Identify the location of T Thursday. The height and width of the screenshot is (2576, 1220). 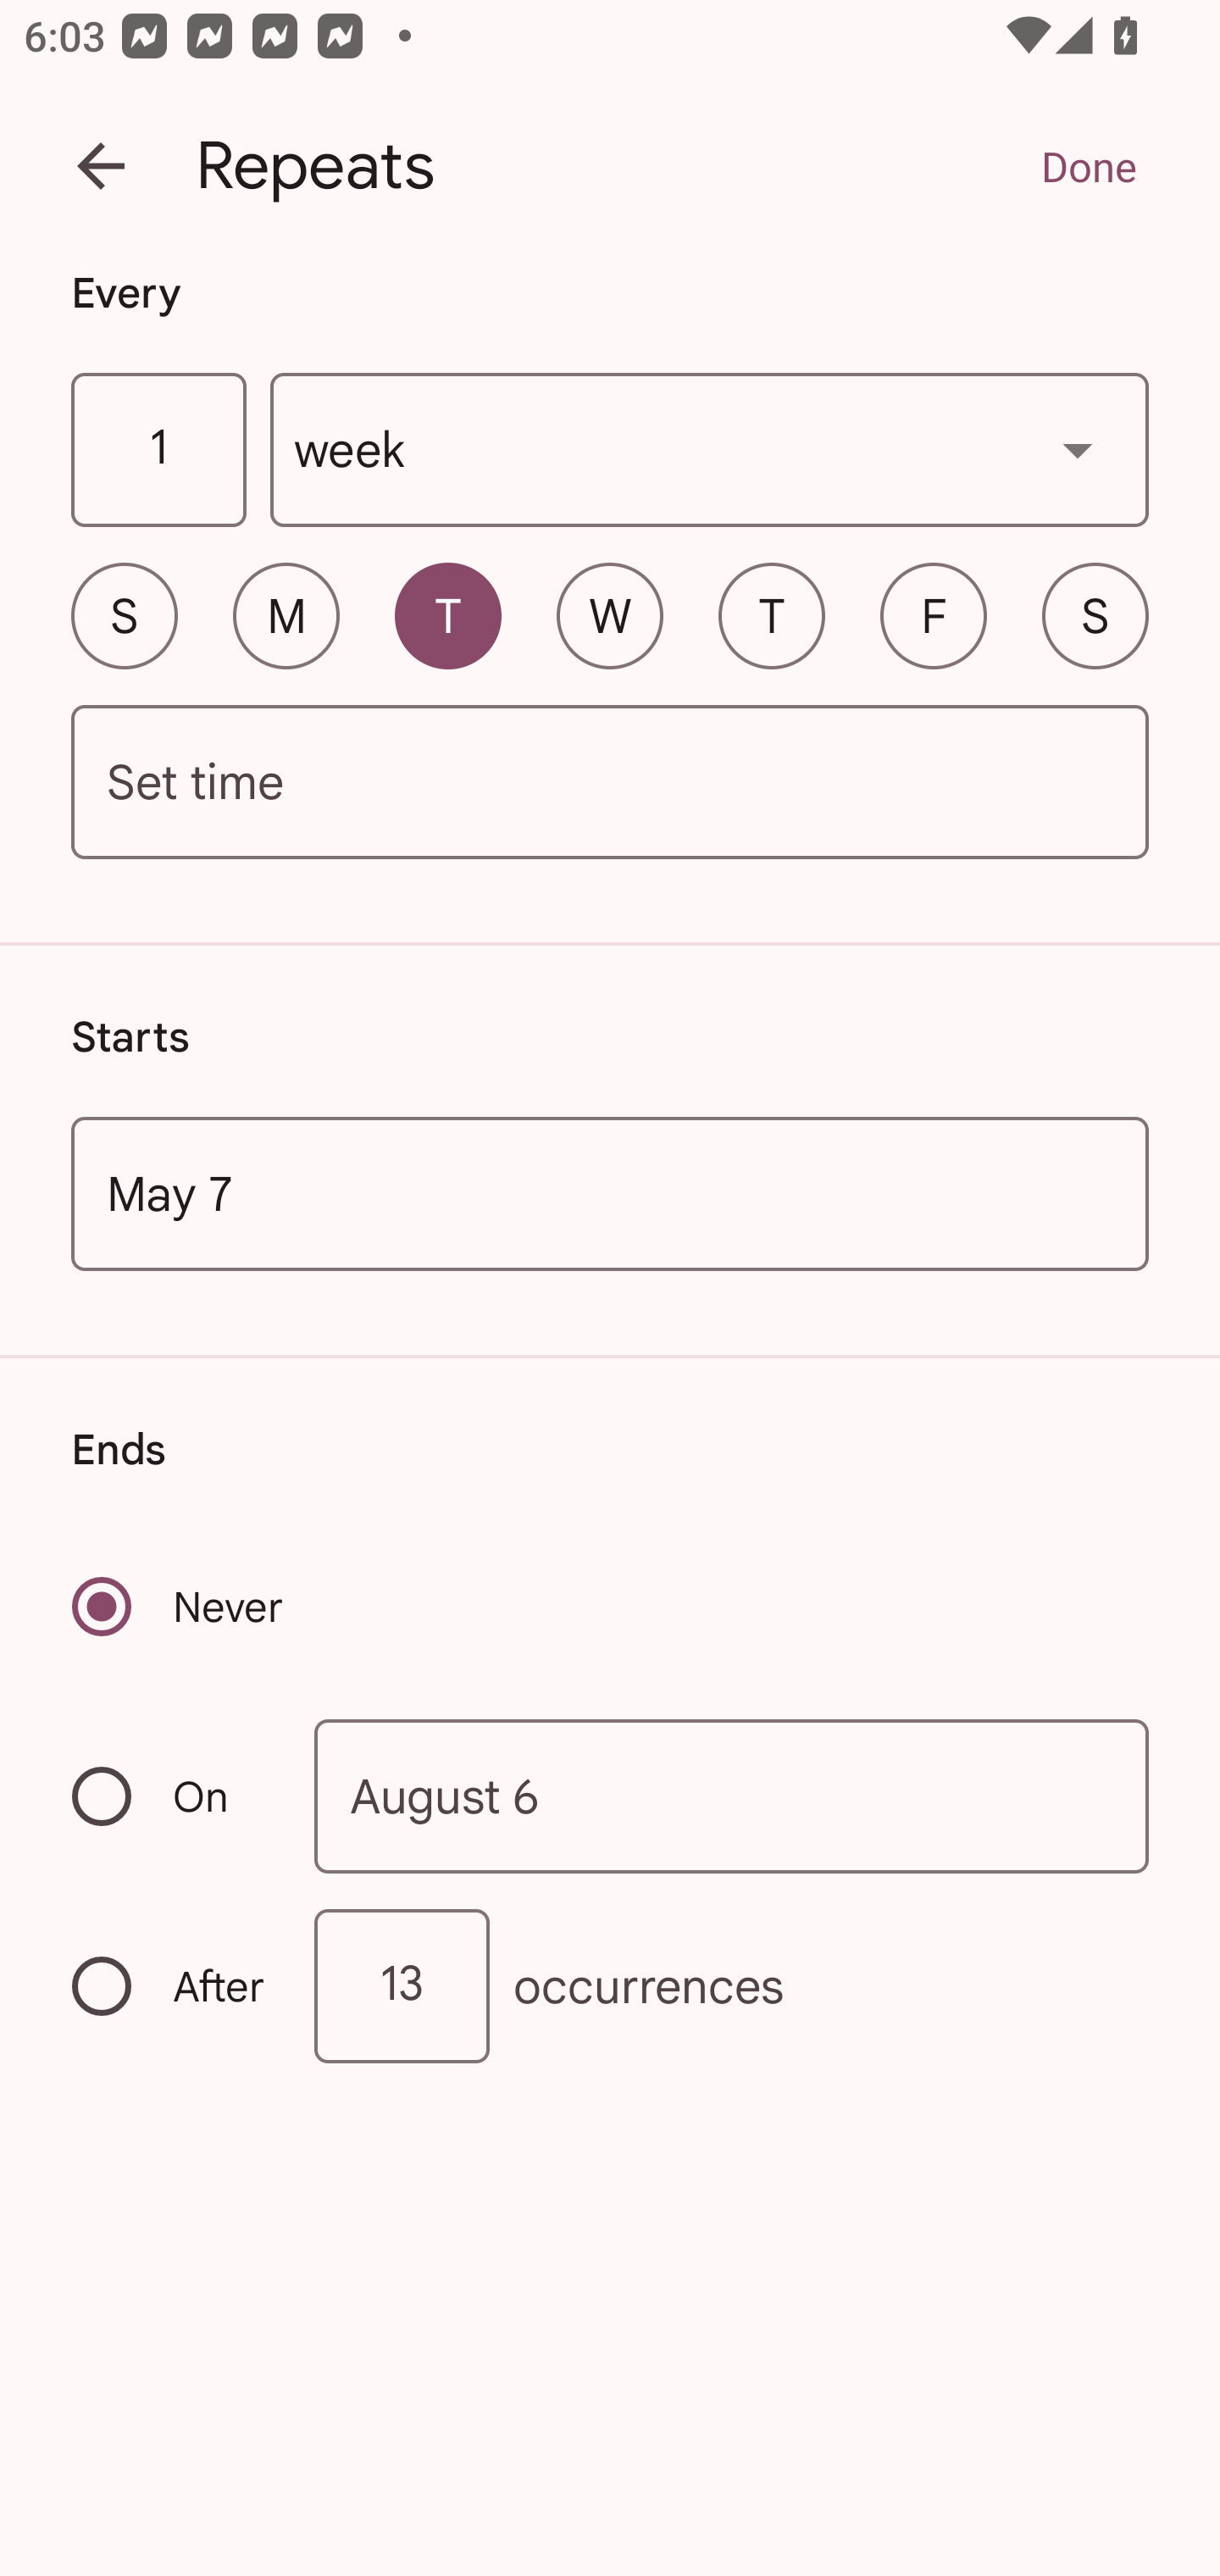
(771, 615).